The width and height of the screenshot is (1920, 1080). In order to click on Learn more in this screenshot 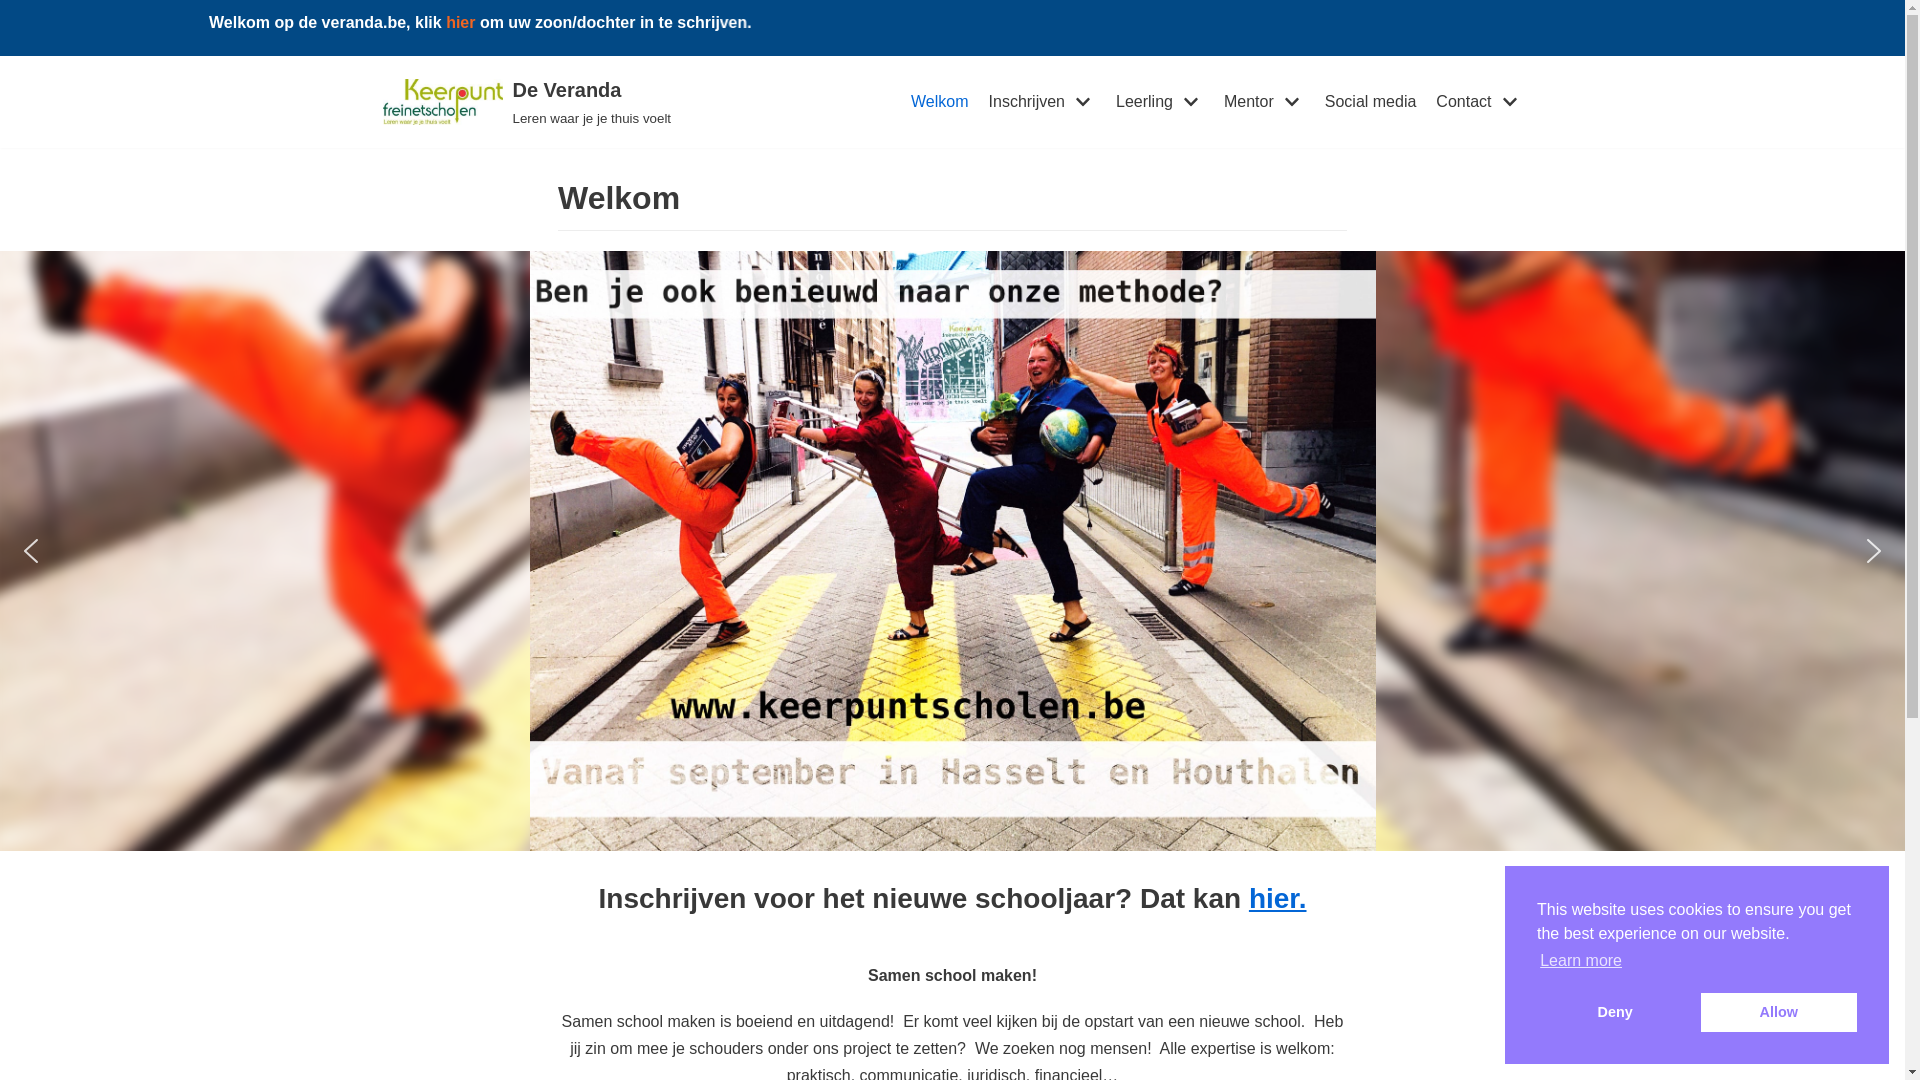, I will do `click(1581, 961)`.